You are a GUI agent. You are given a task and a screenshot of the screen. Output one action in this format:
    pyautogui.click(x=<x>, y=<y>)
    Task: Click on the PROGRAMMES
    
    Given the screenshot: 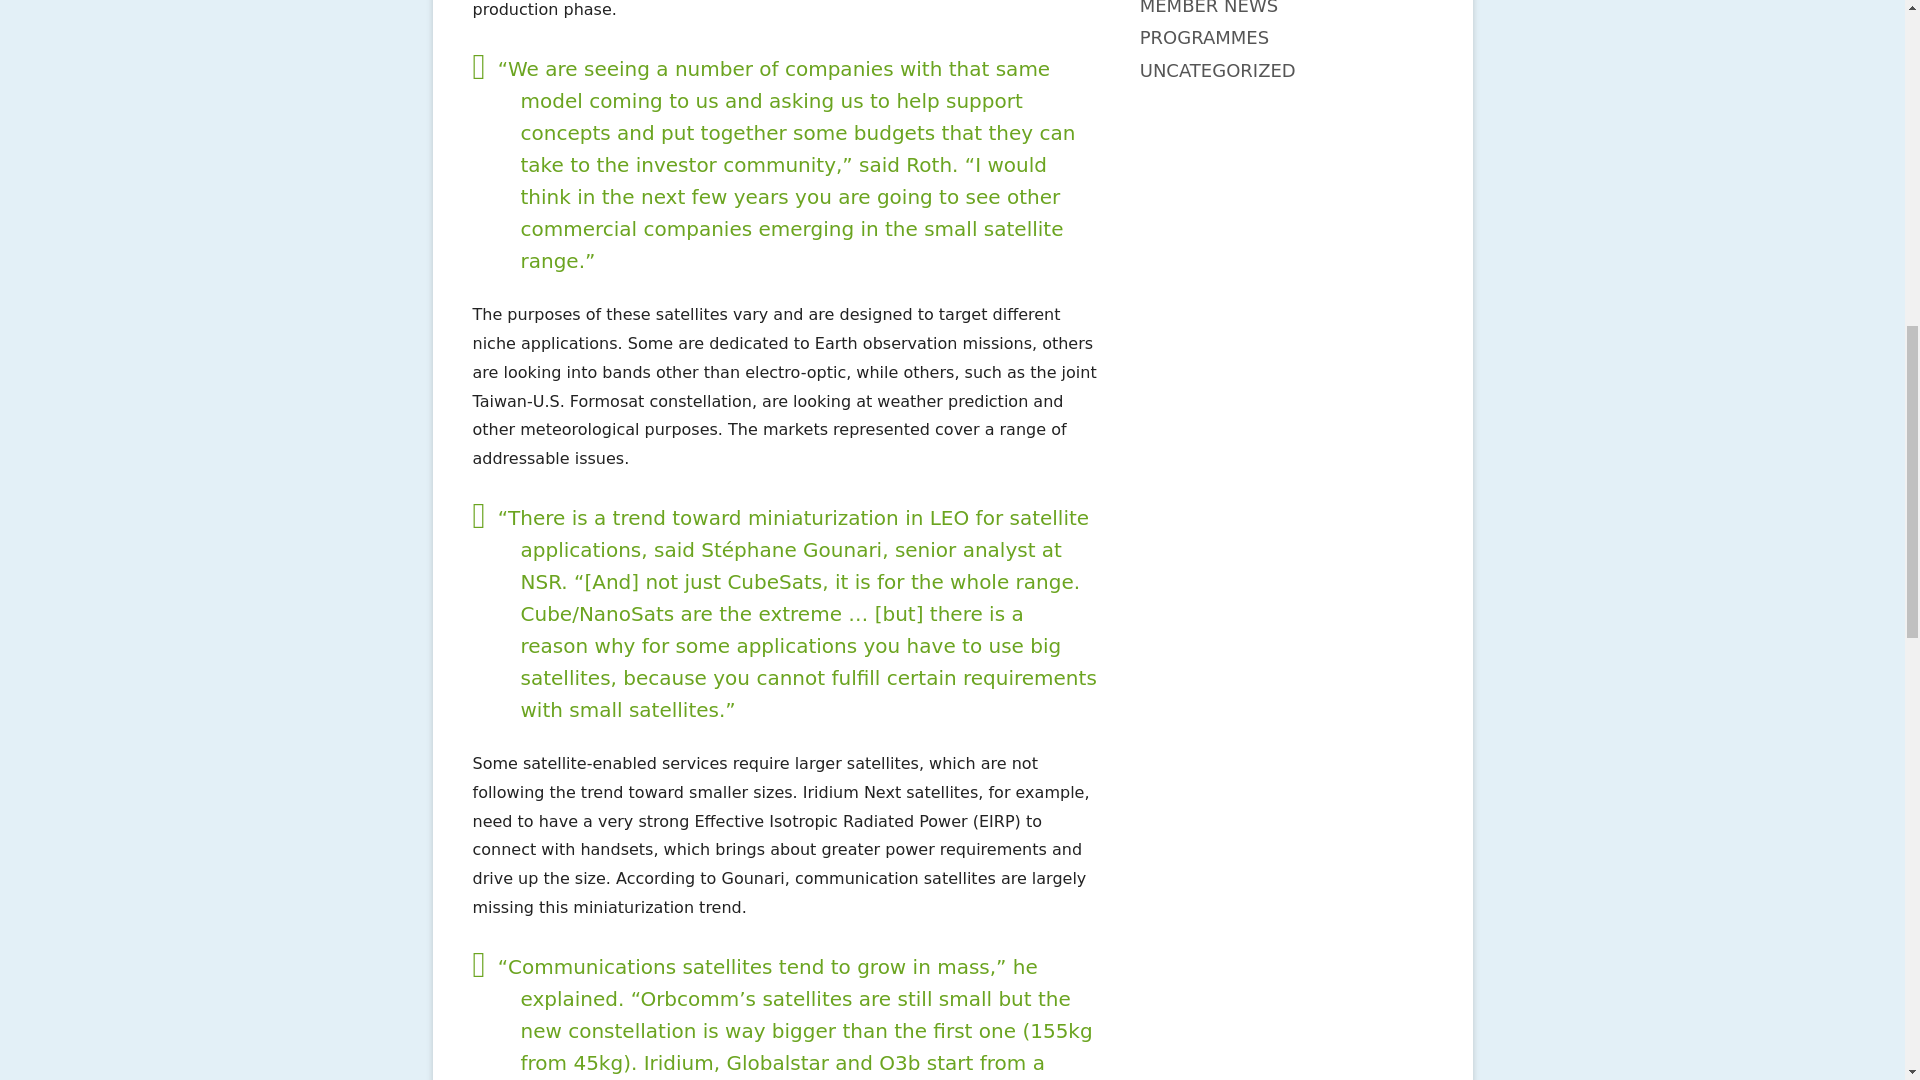 What is the action you would take?
    pyautogui.click(x=1204, y=37)
    